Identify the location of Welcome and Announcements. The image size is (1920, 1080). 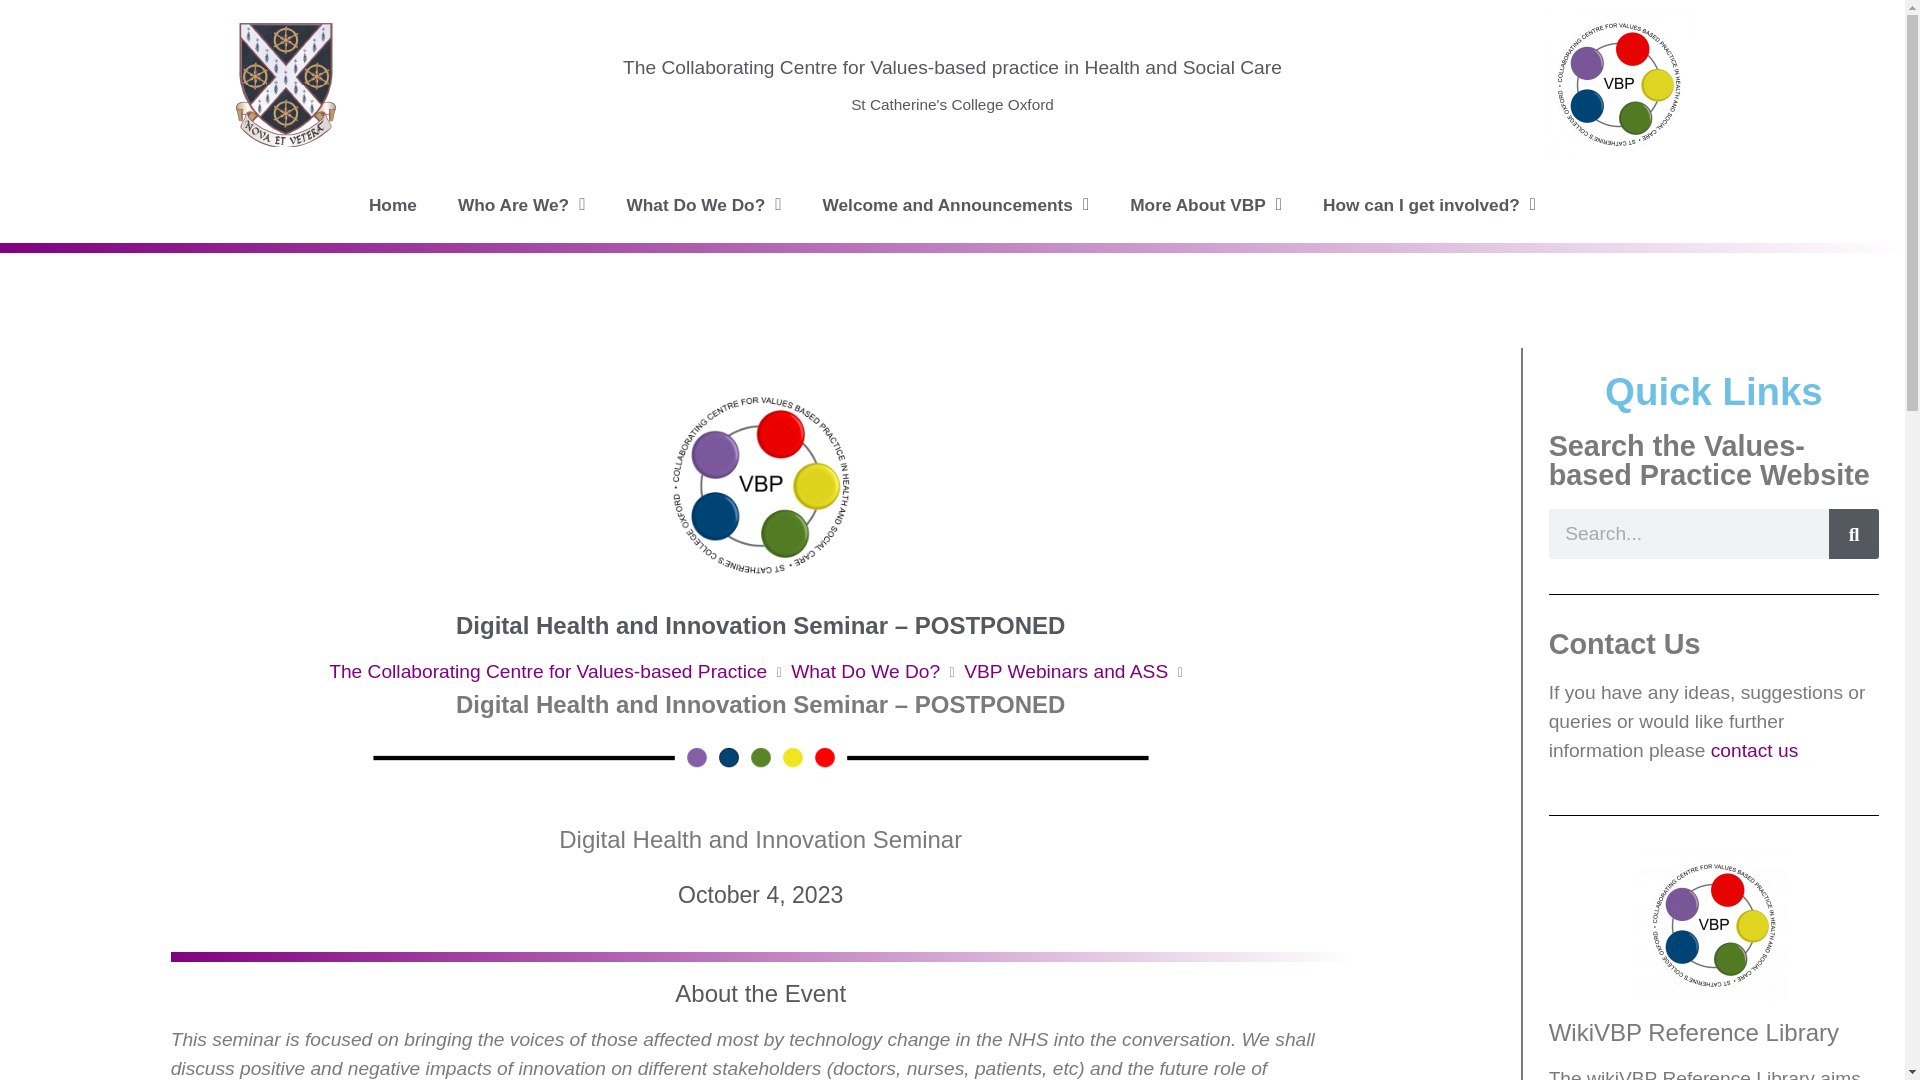
(956, 204).